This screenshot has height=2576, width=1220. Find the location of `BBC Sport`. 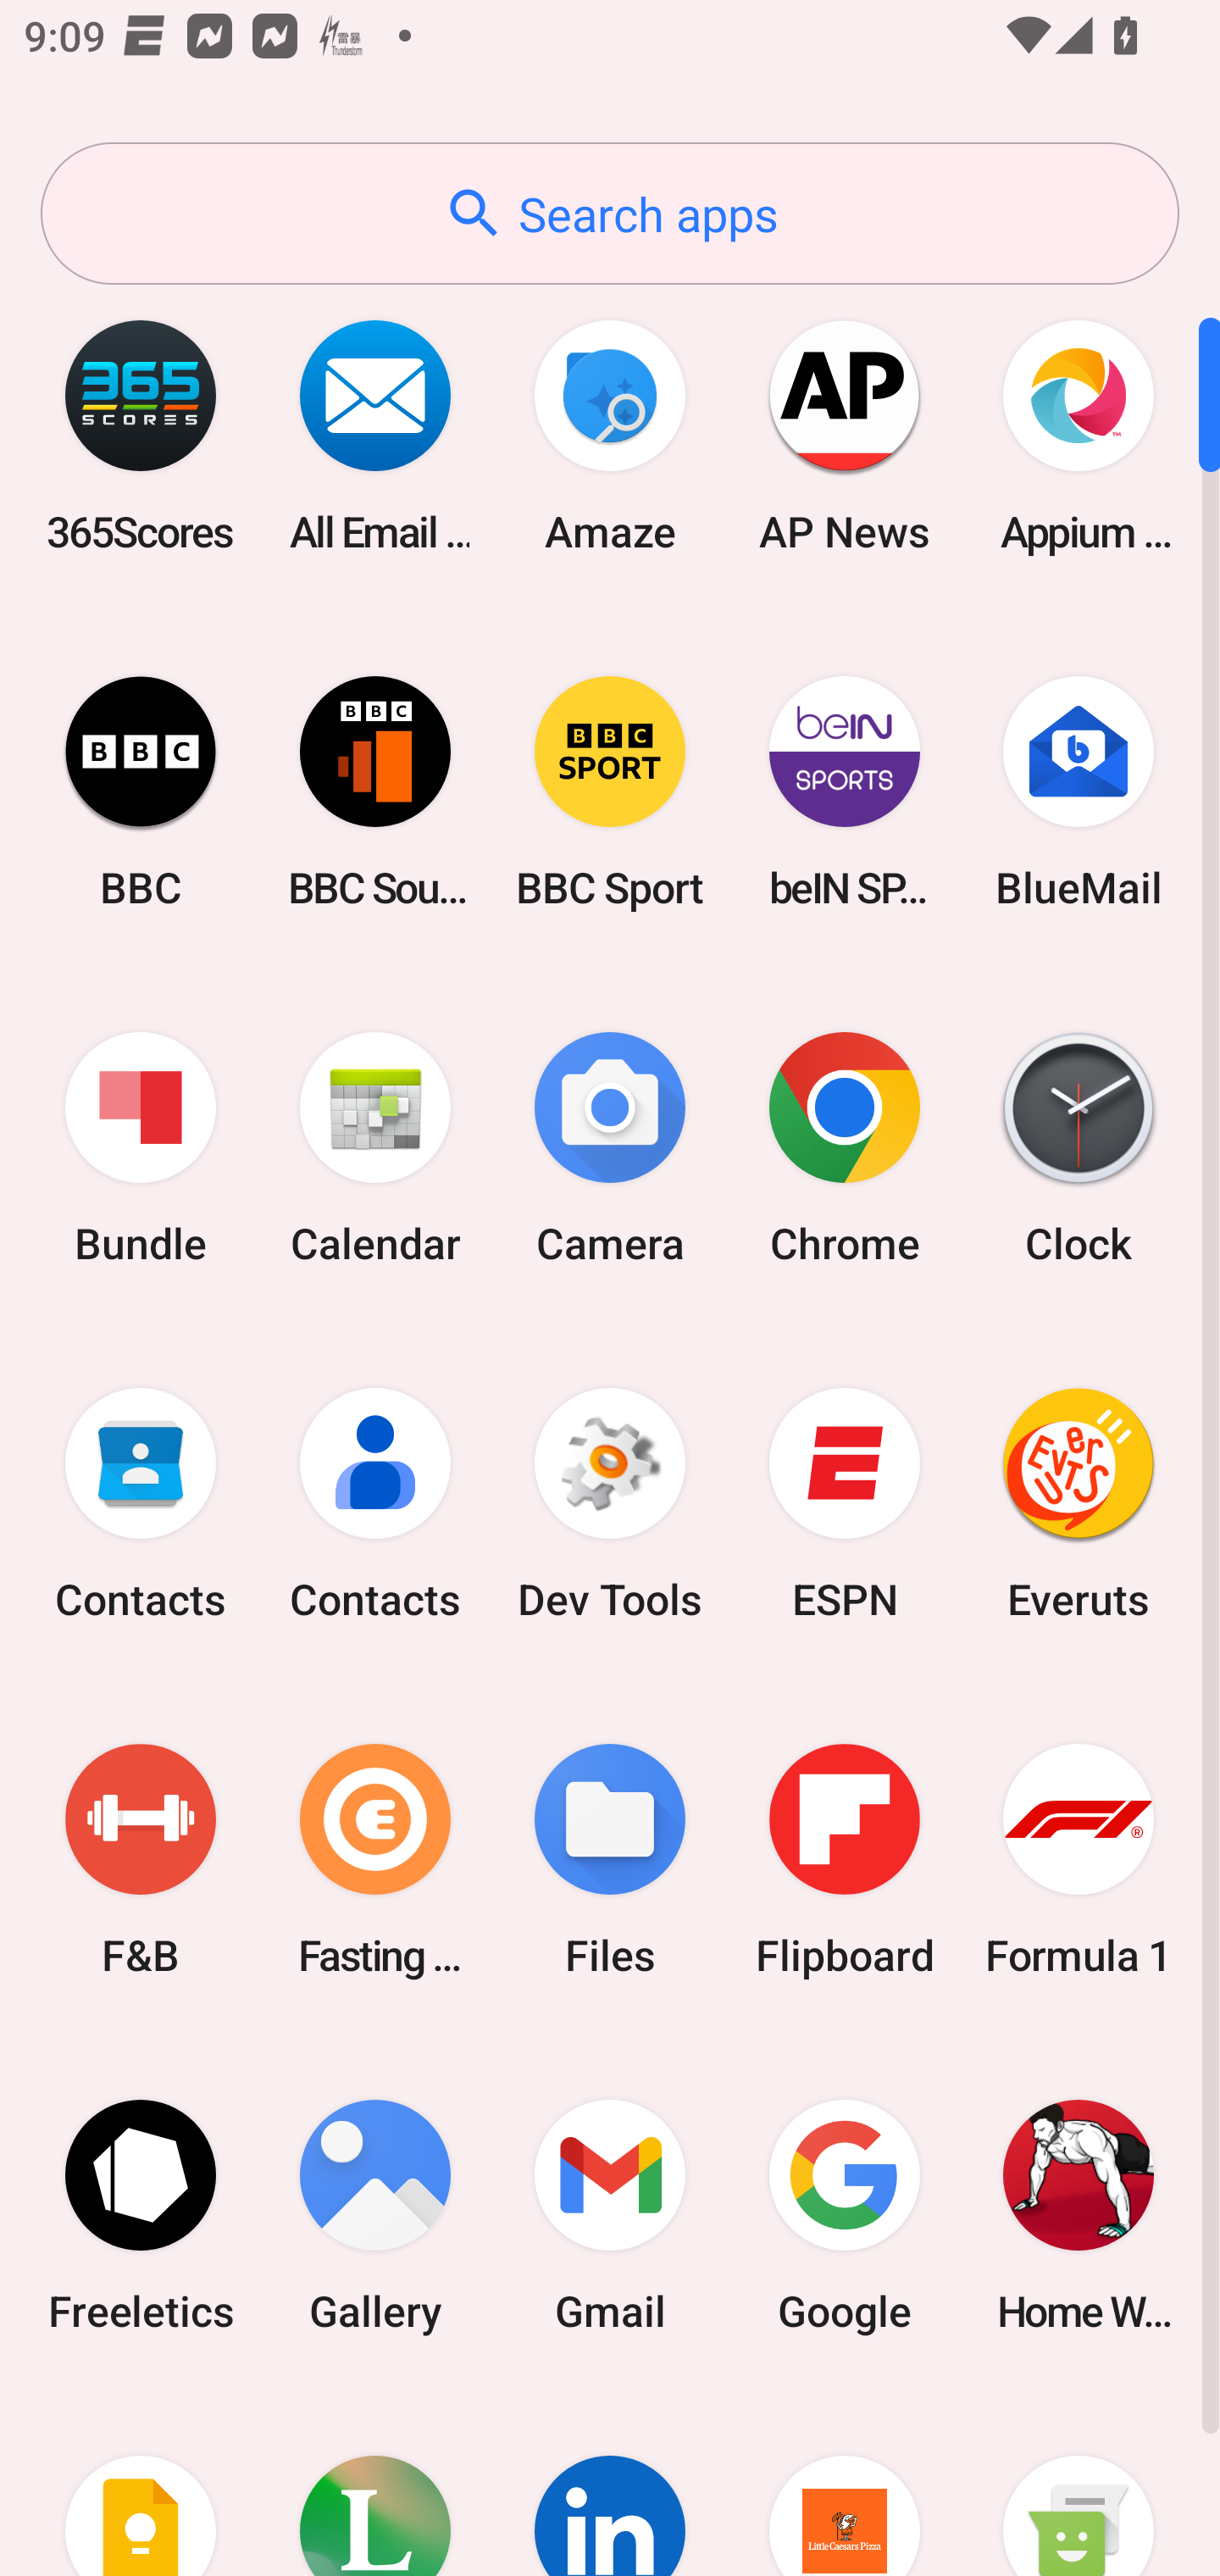

BBC Sport is located at coordinates (610, 791).